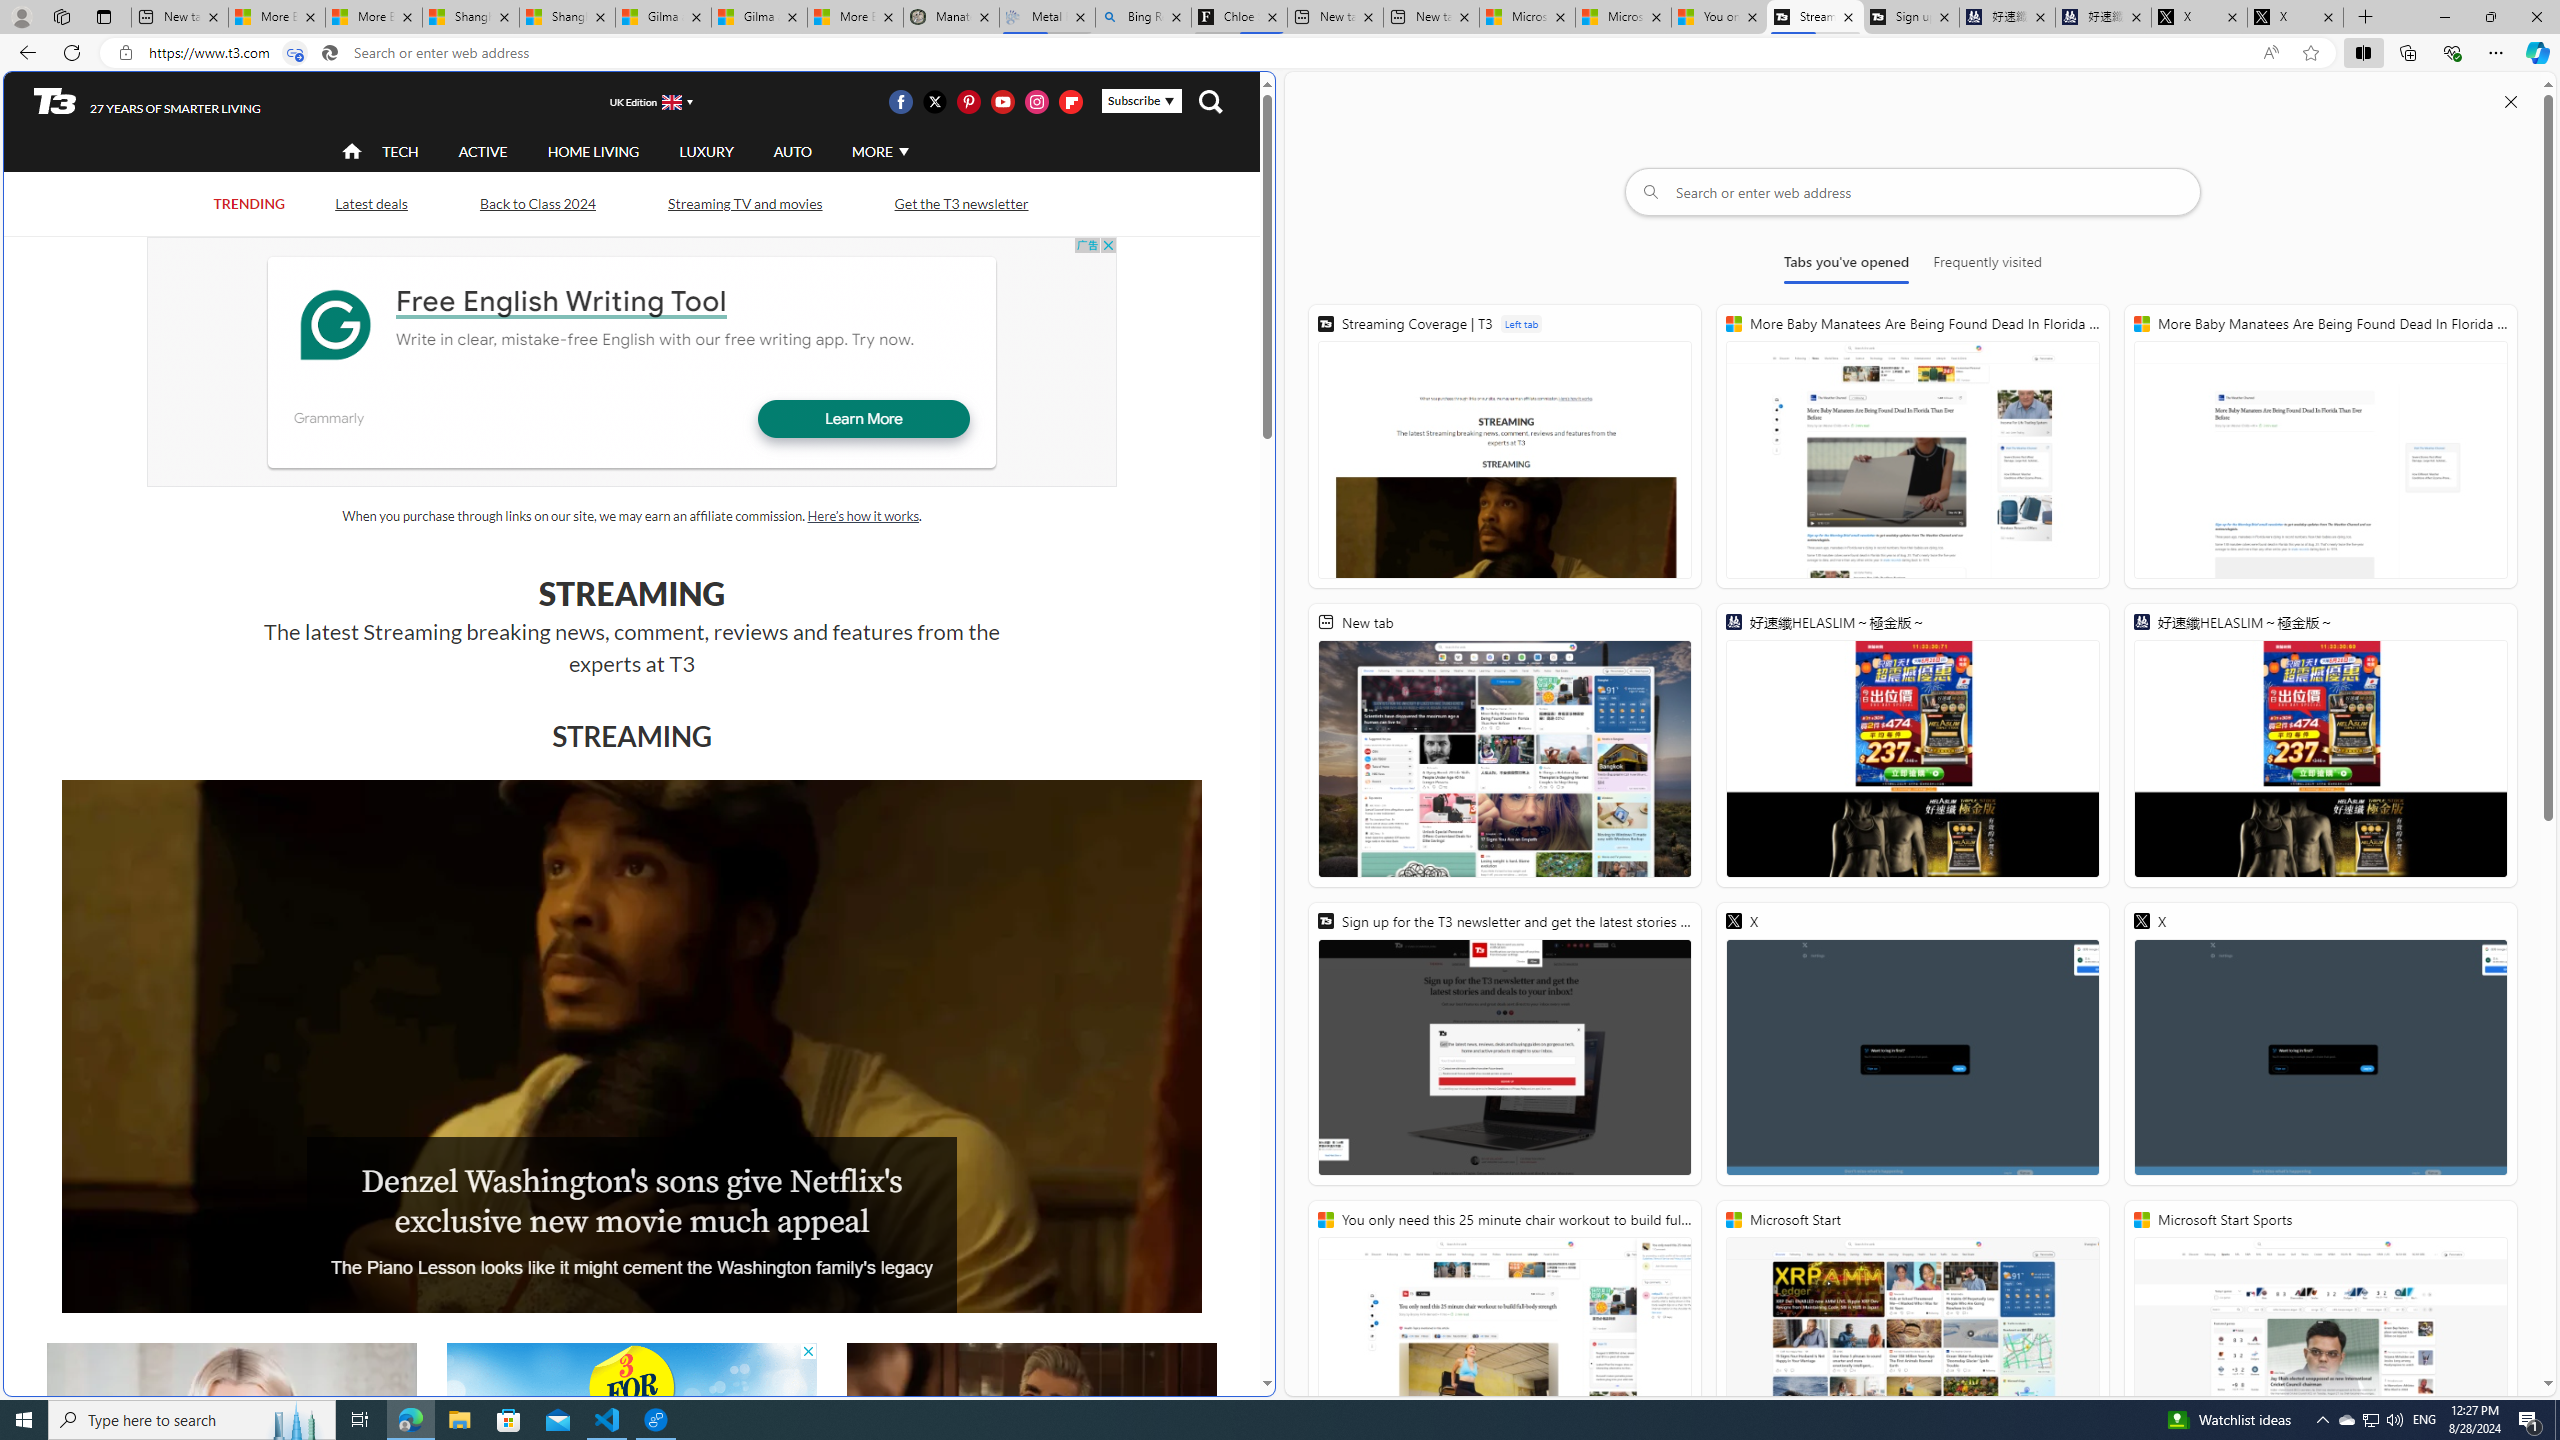 Image resolution: width=2560 pixels, height=1440 pixels. What do you see at coordinates (744, 204) in the screenshot?
I see `Streaming TV and movies` at bounding box center [744, 204].